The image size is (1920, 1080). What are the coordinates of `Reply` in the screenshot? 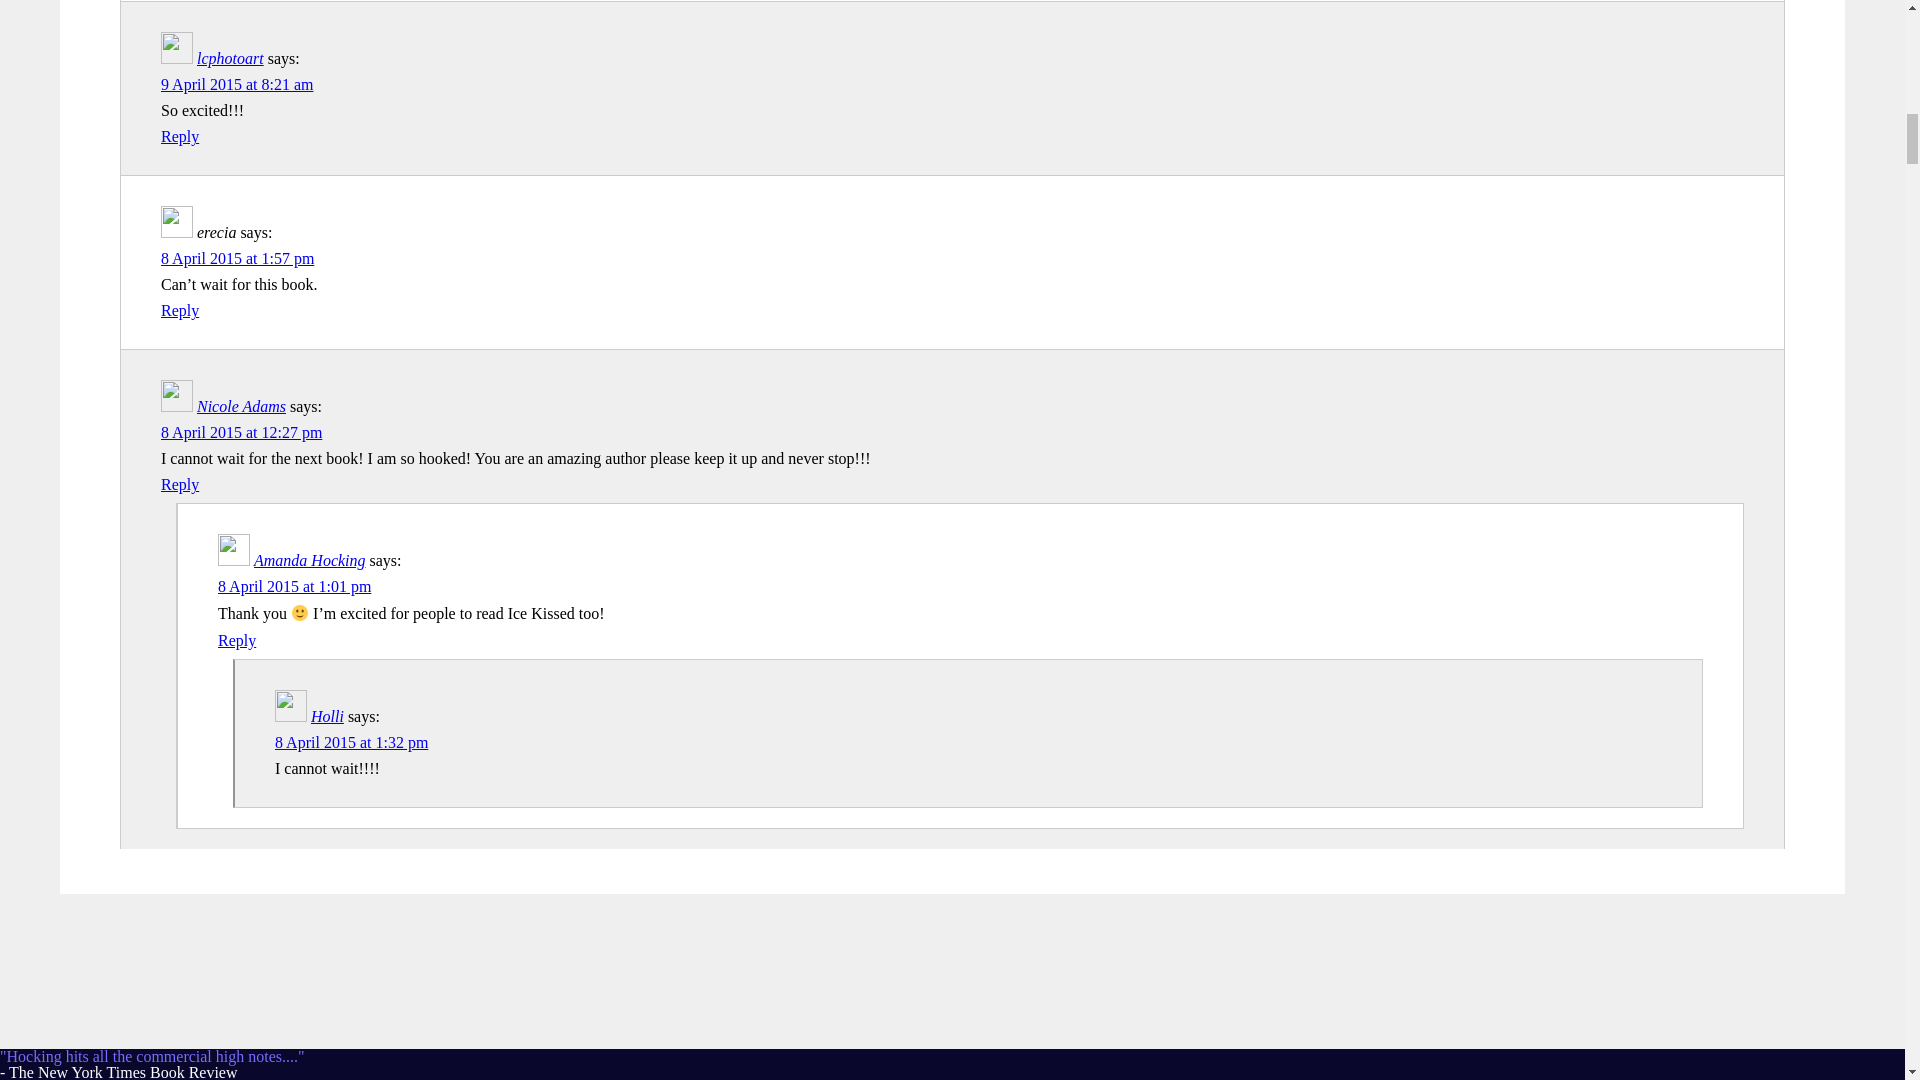 It's located at (180, 136).